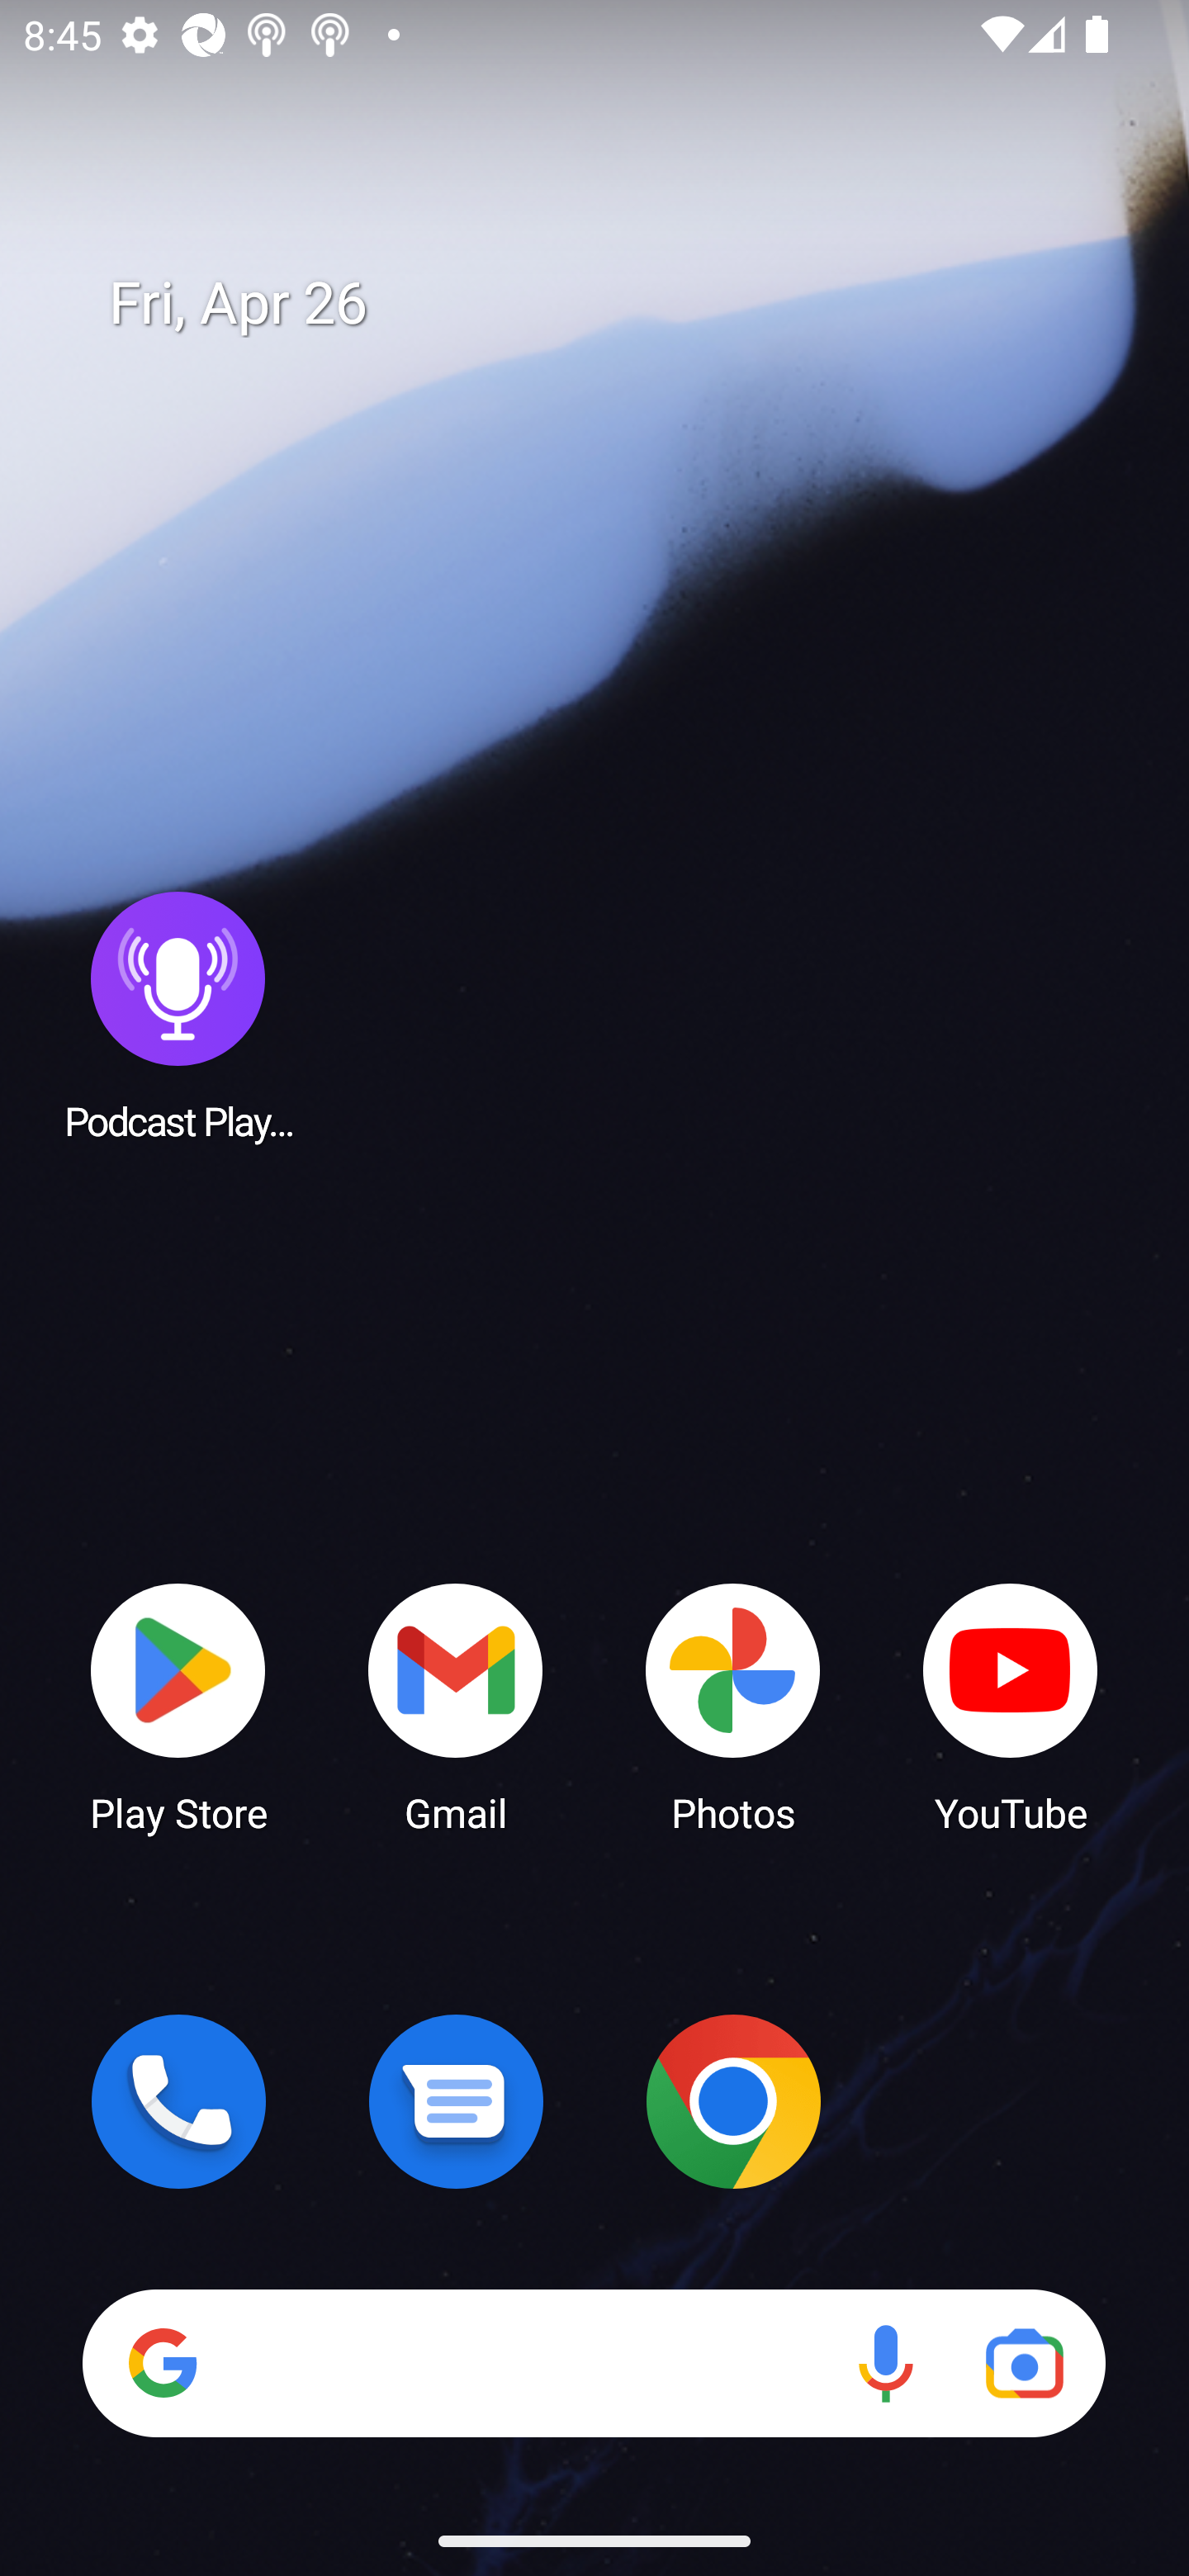 The width and height of the screenshot is (1189, 2576). What do you see at coordinates (885, 2363) in the screenshot?
I see `Voice search` at bounding box center [885, 2363].